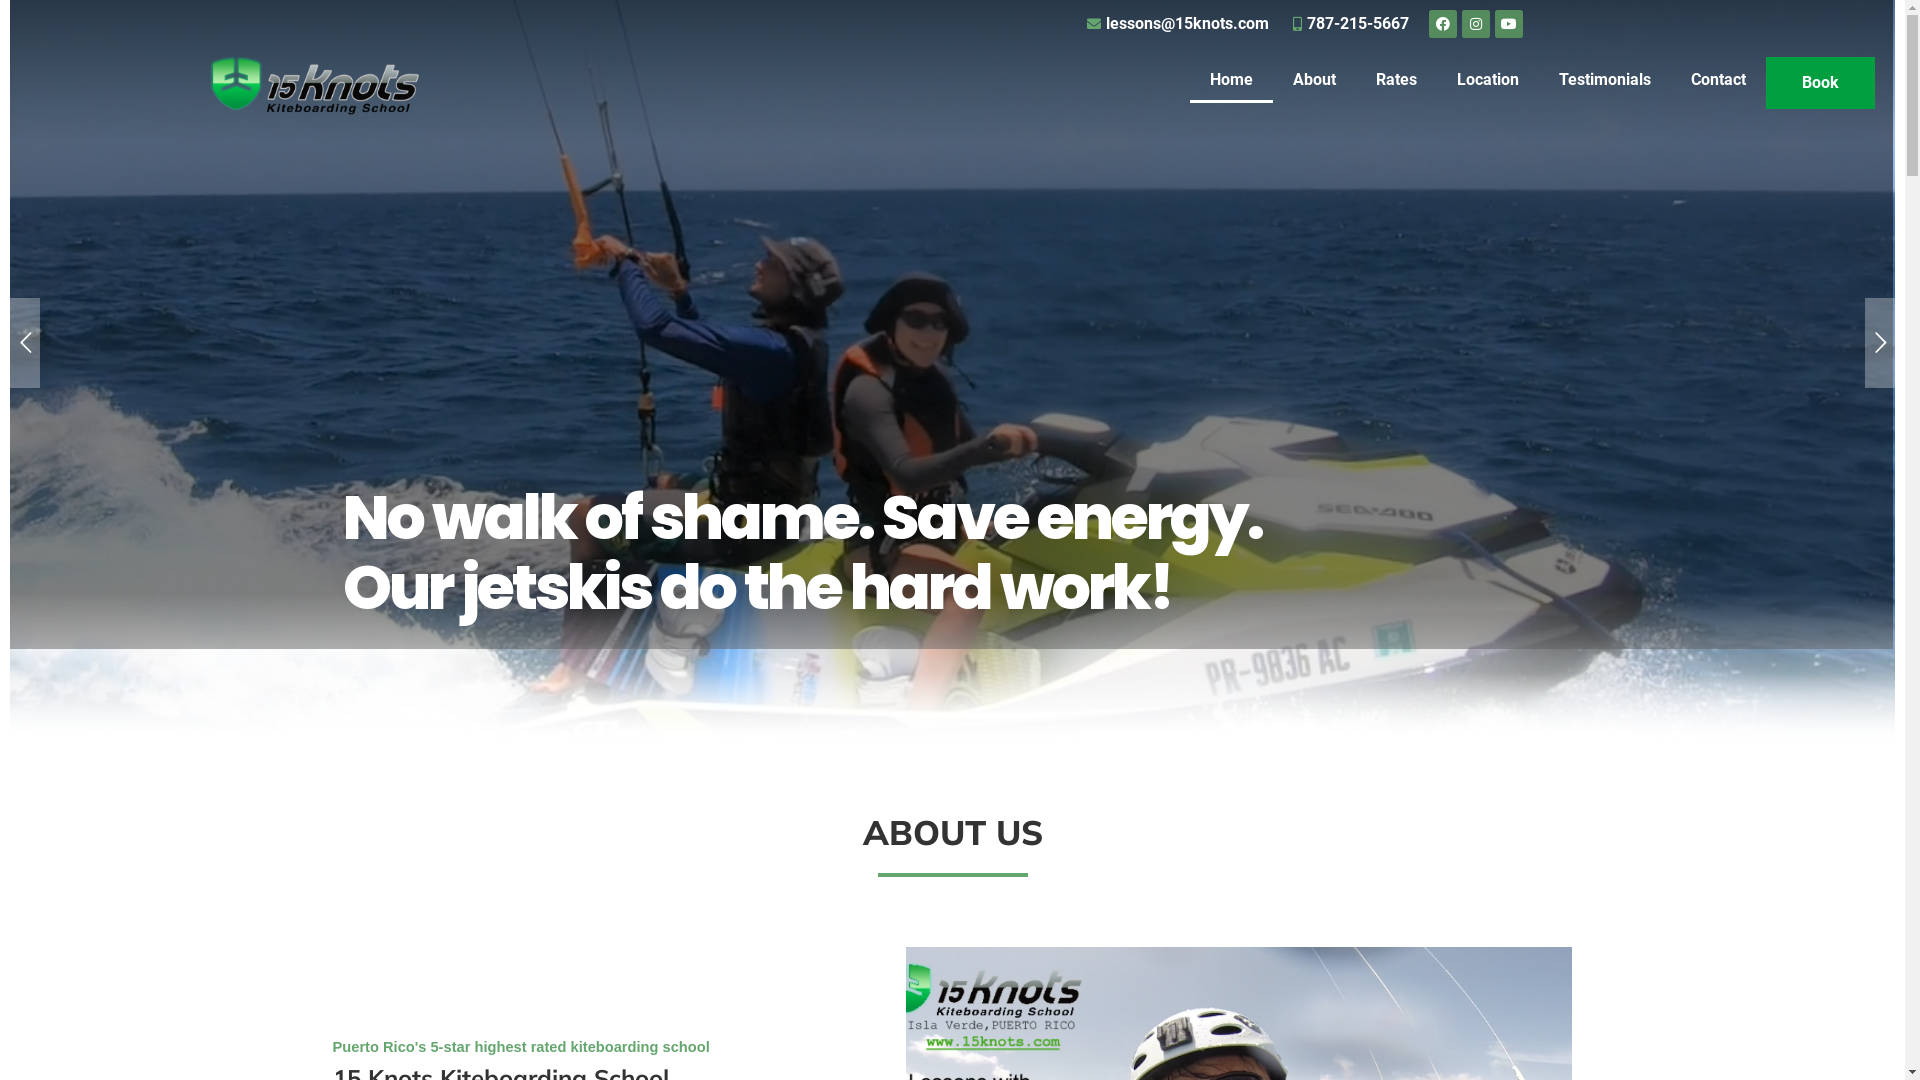 This screenshot has height=1080, width=1920. Describe the element at coordinates (1718, 80) in the screenshot. I see `Contact` at that location.